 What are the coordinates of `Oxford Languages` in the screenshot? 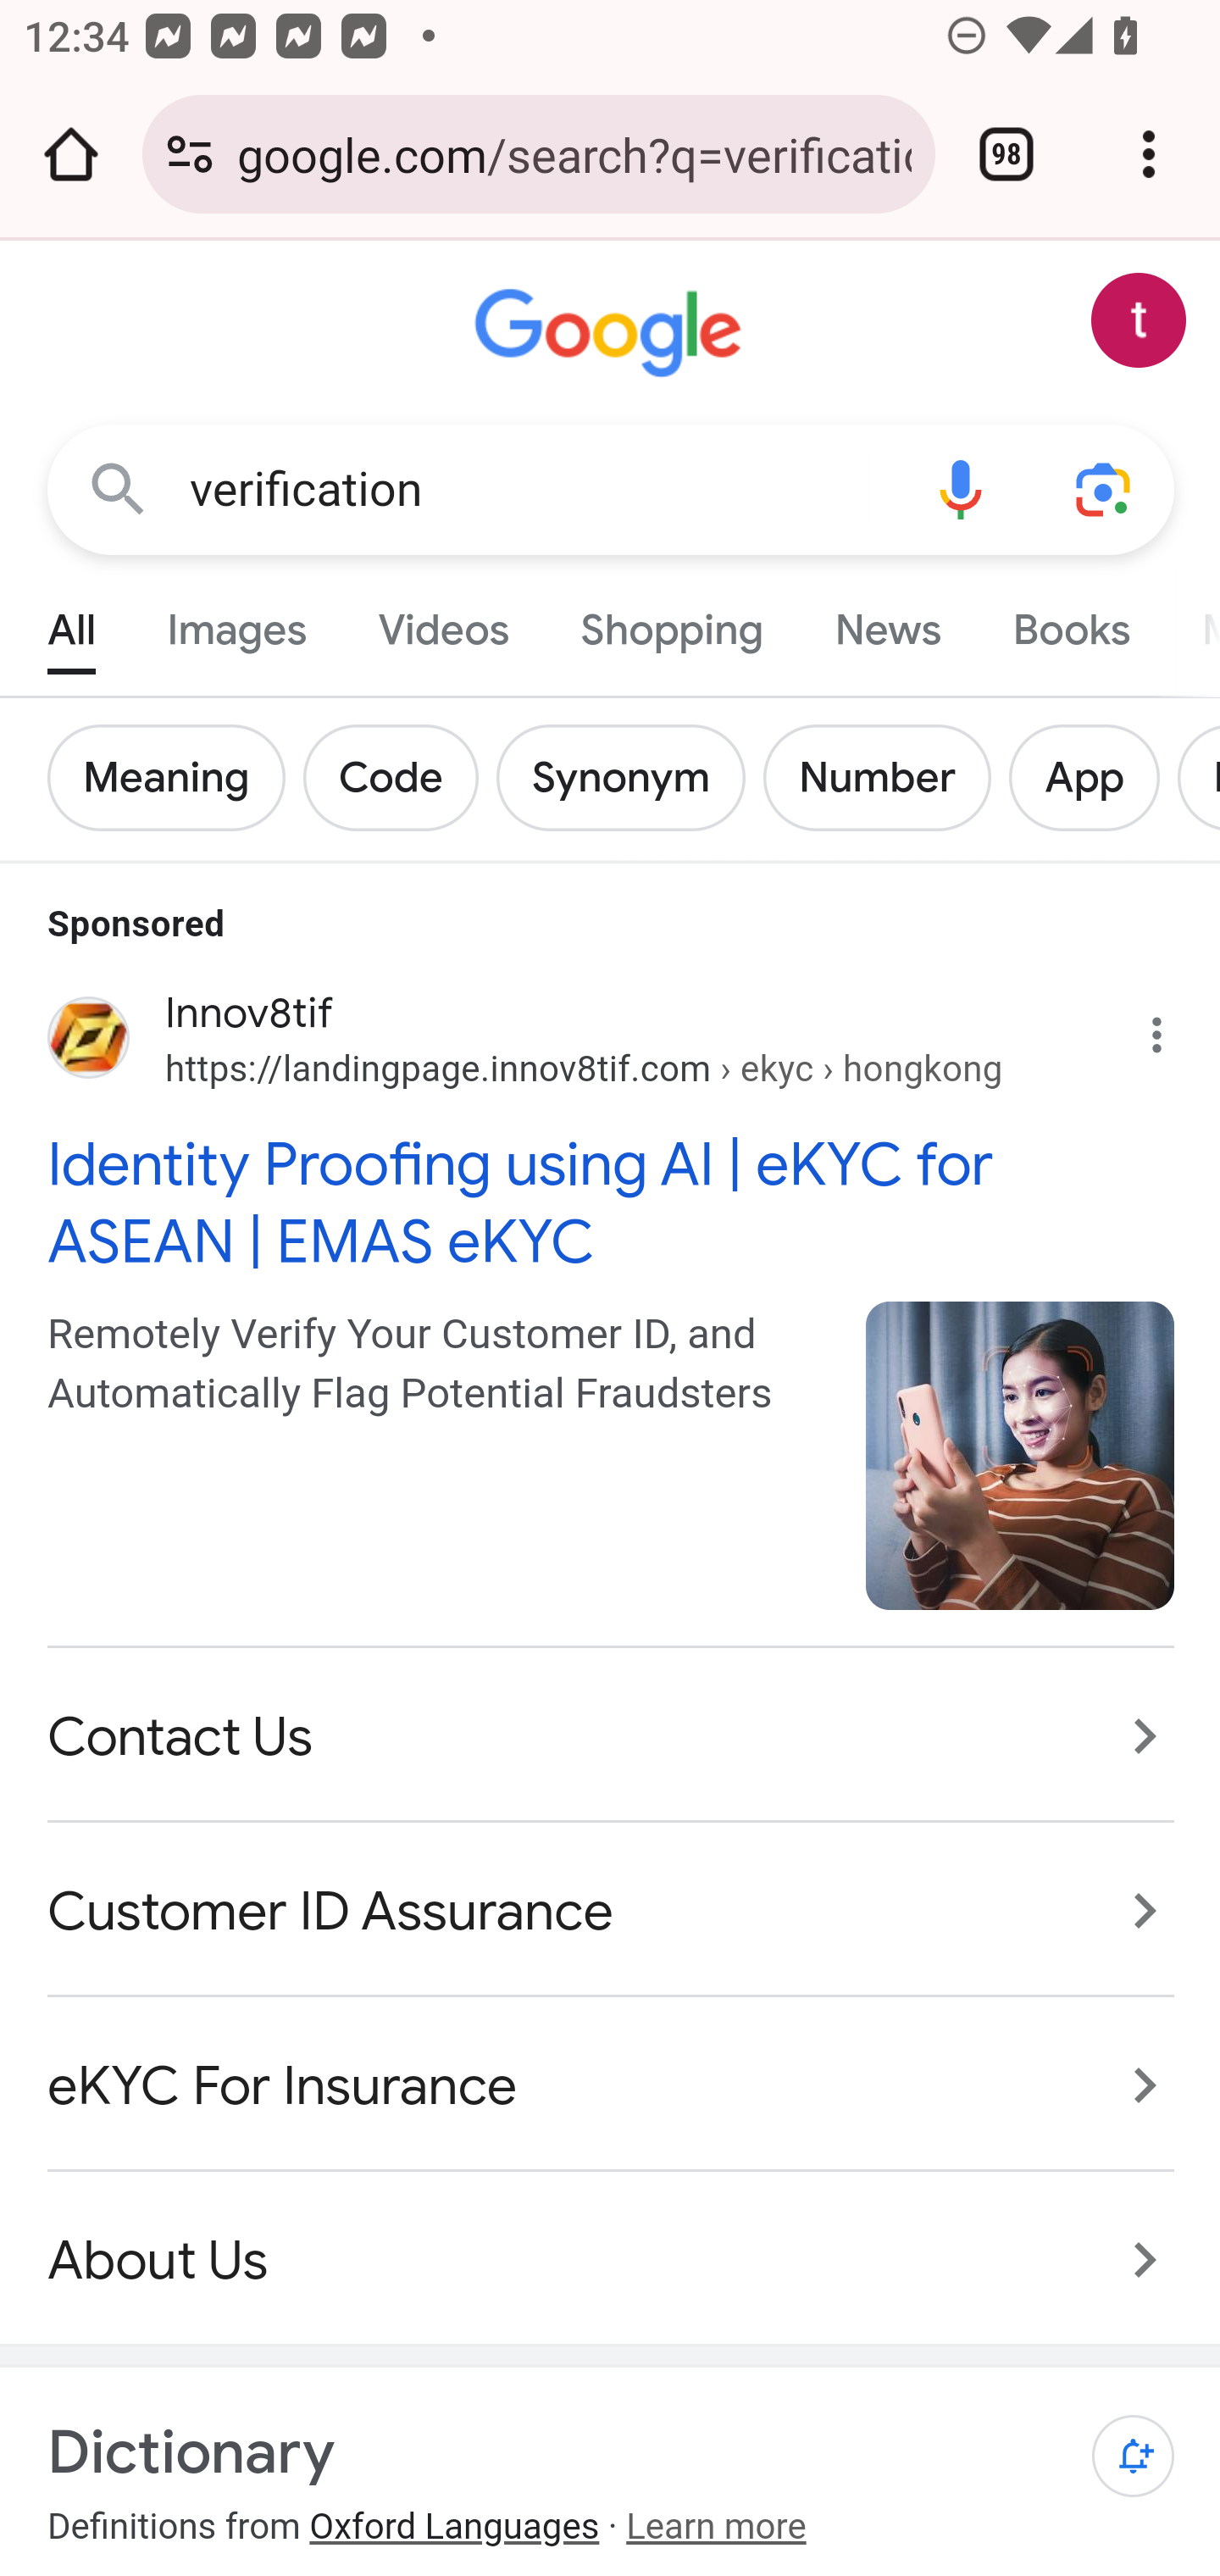 It's located at (454, 2528).